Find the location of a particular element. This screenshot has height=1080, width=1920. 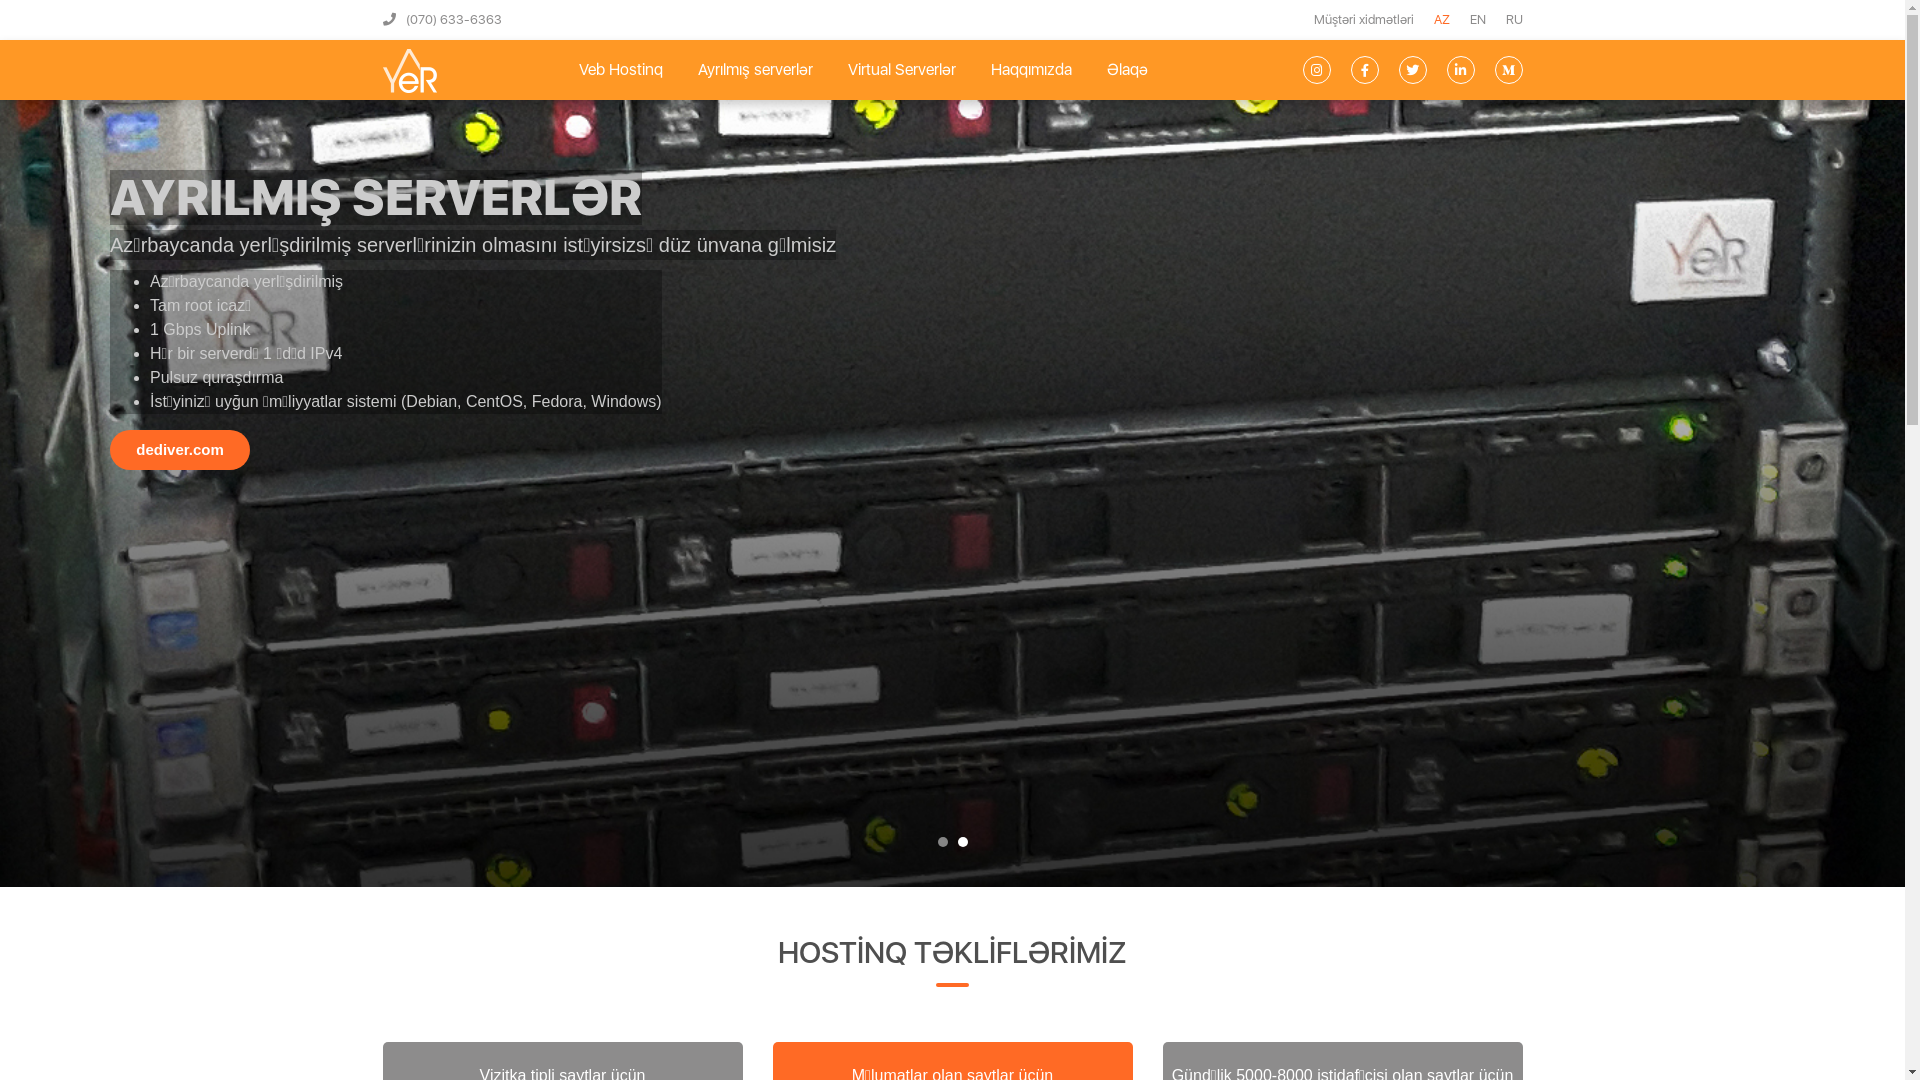

Veb Hostinq is located at coordinates (620, 70).